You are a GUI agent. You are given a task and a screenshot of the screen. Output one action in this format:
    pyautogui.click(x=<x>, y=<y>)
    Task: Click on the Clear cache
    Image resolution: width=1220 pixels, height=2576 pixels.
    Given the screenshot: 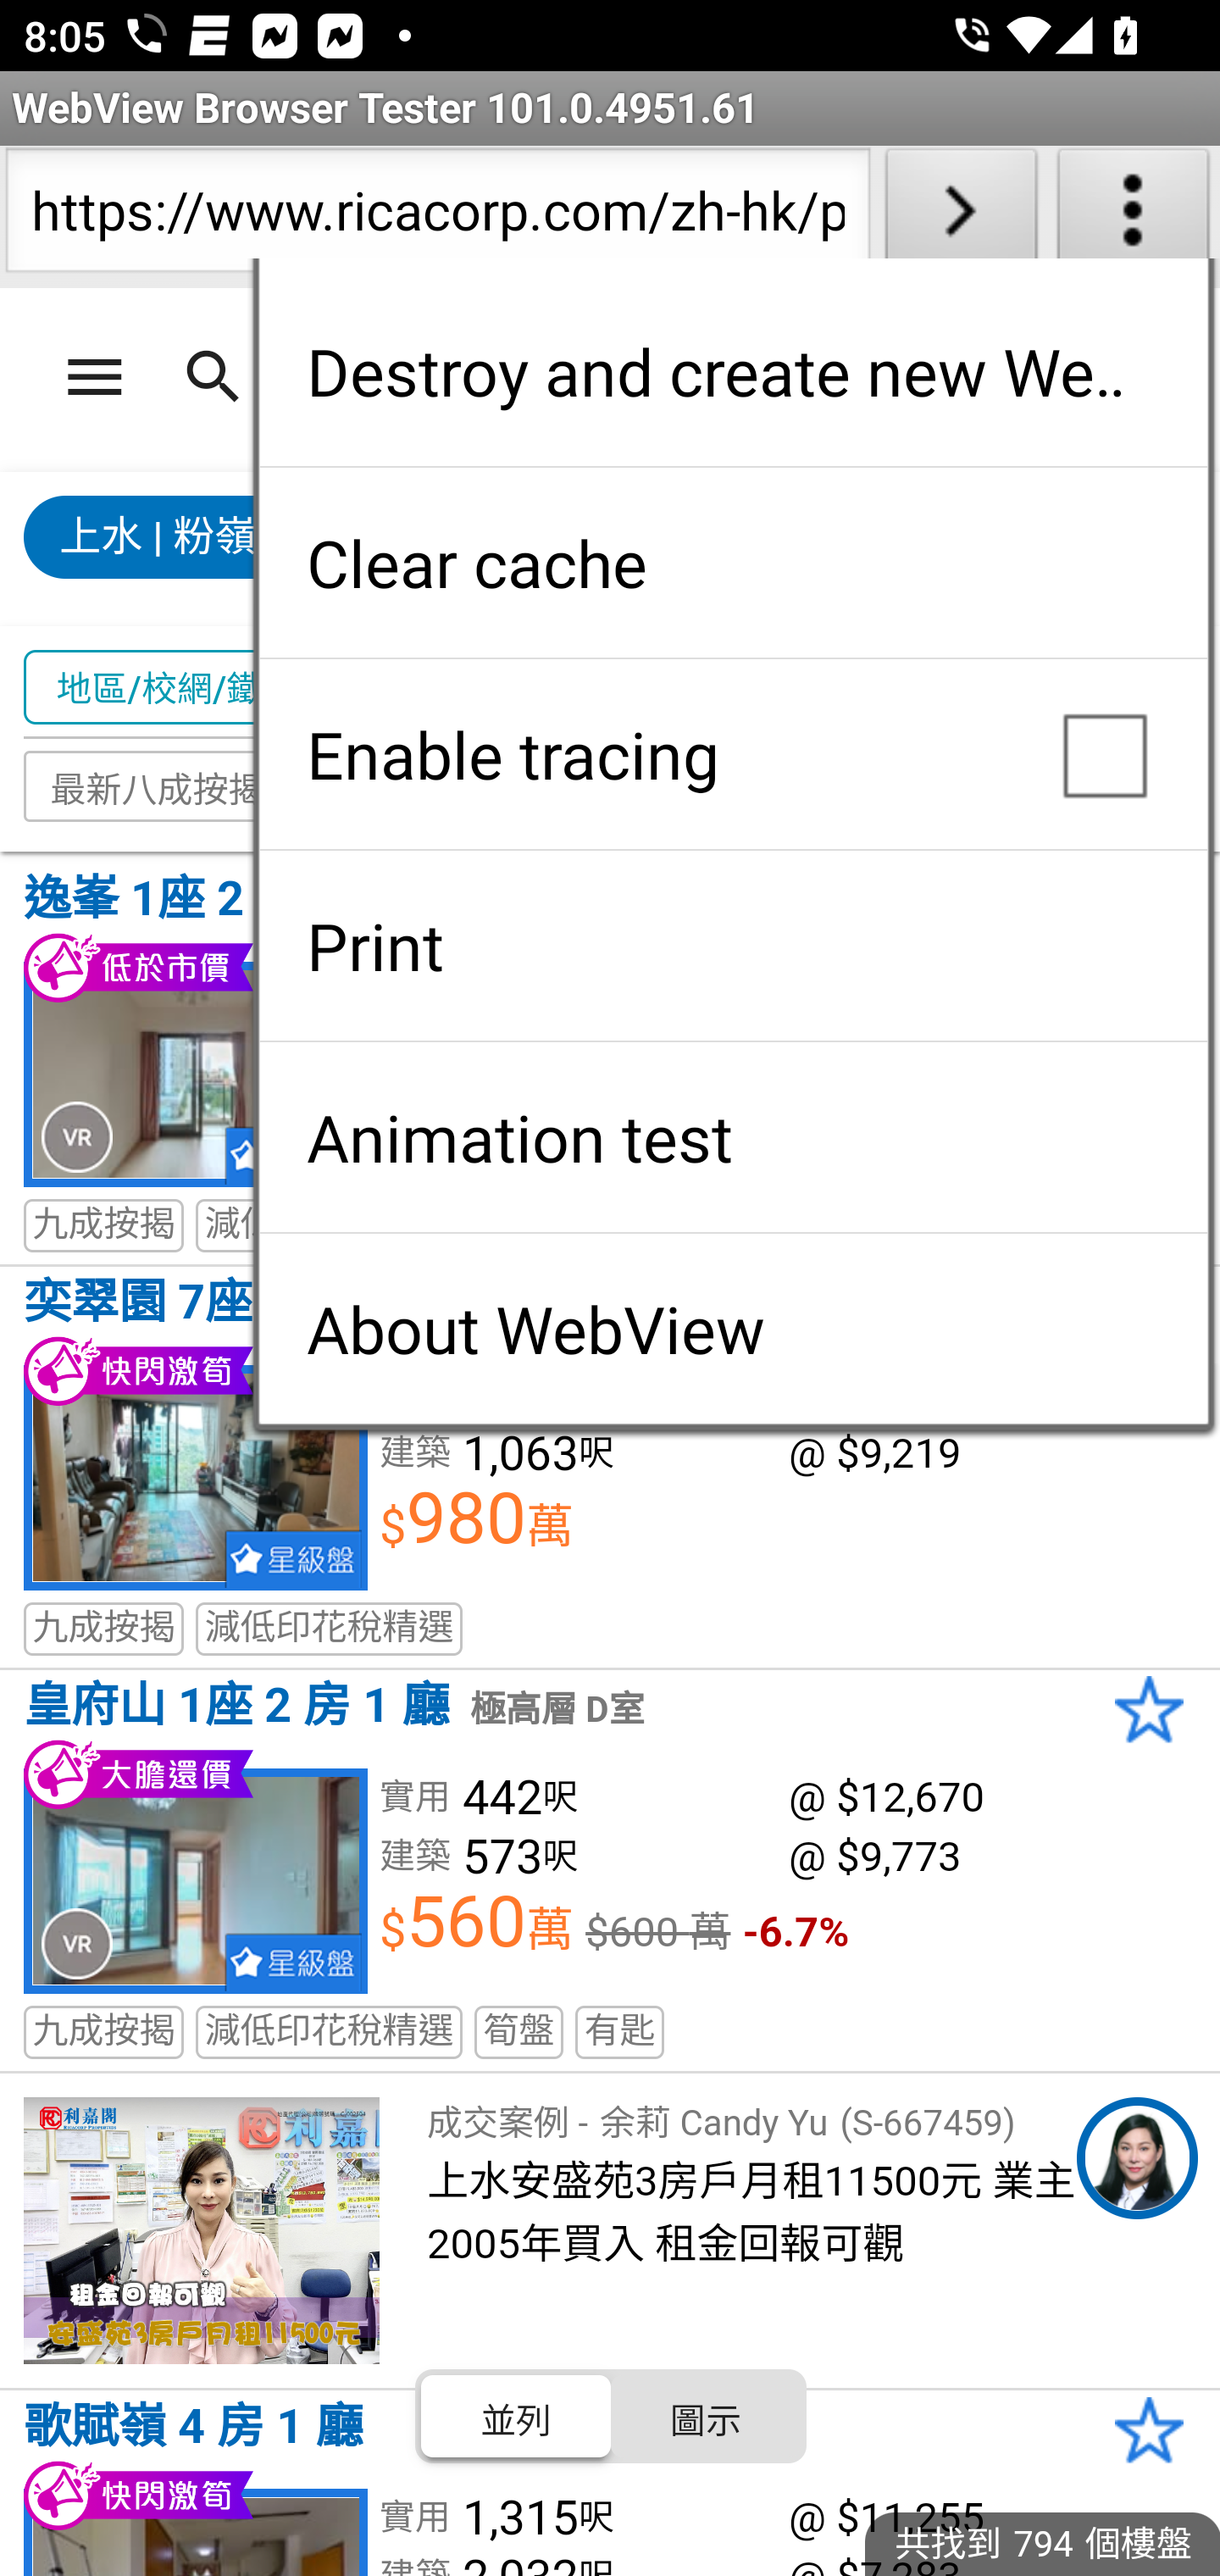 What is the action you would take?
    pyautogui.click(x=733, y=563)
    